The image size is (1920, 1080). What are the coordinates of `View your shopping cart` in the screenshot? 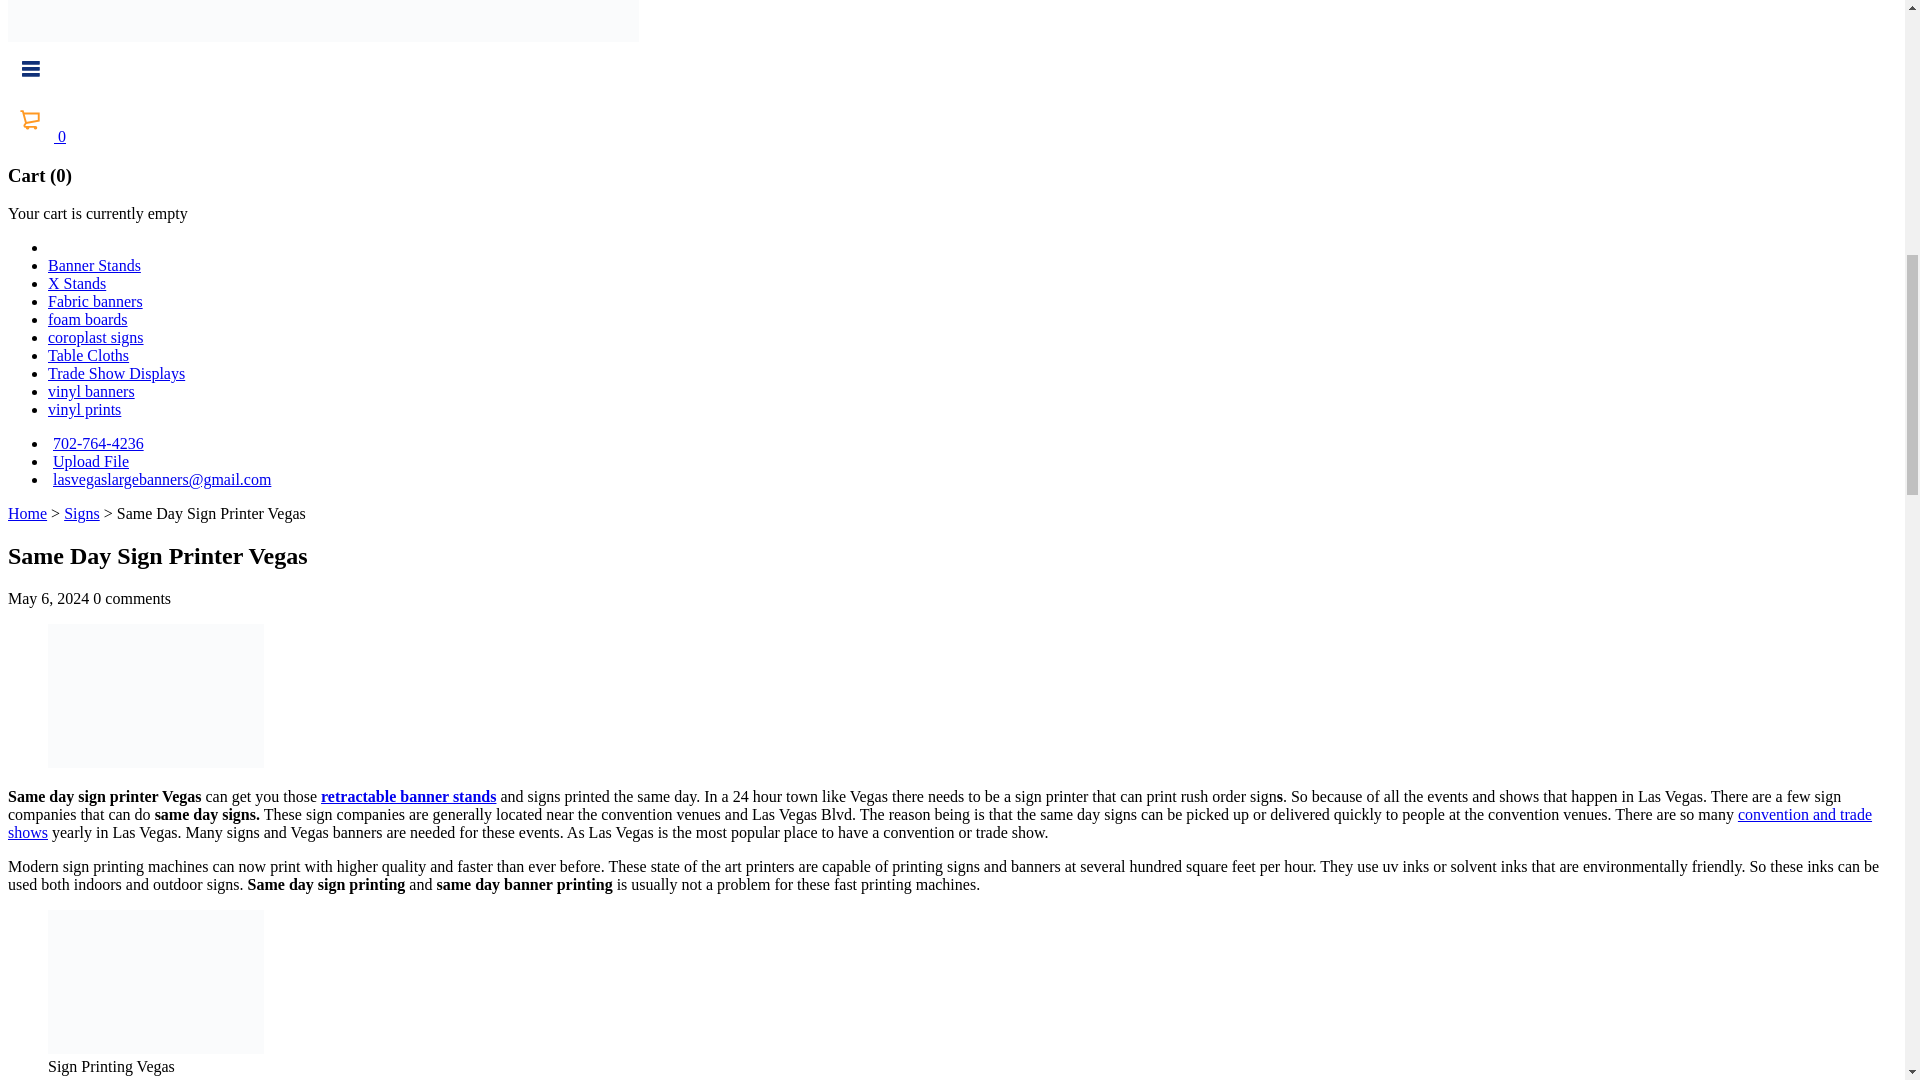 It's located at (36, 136).